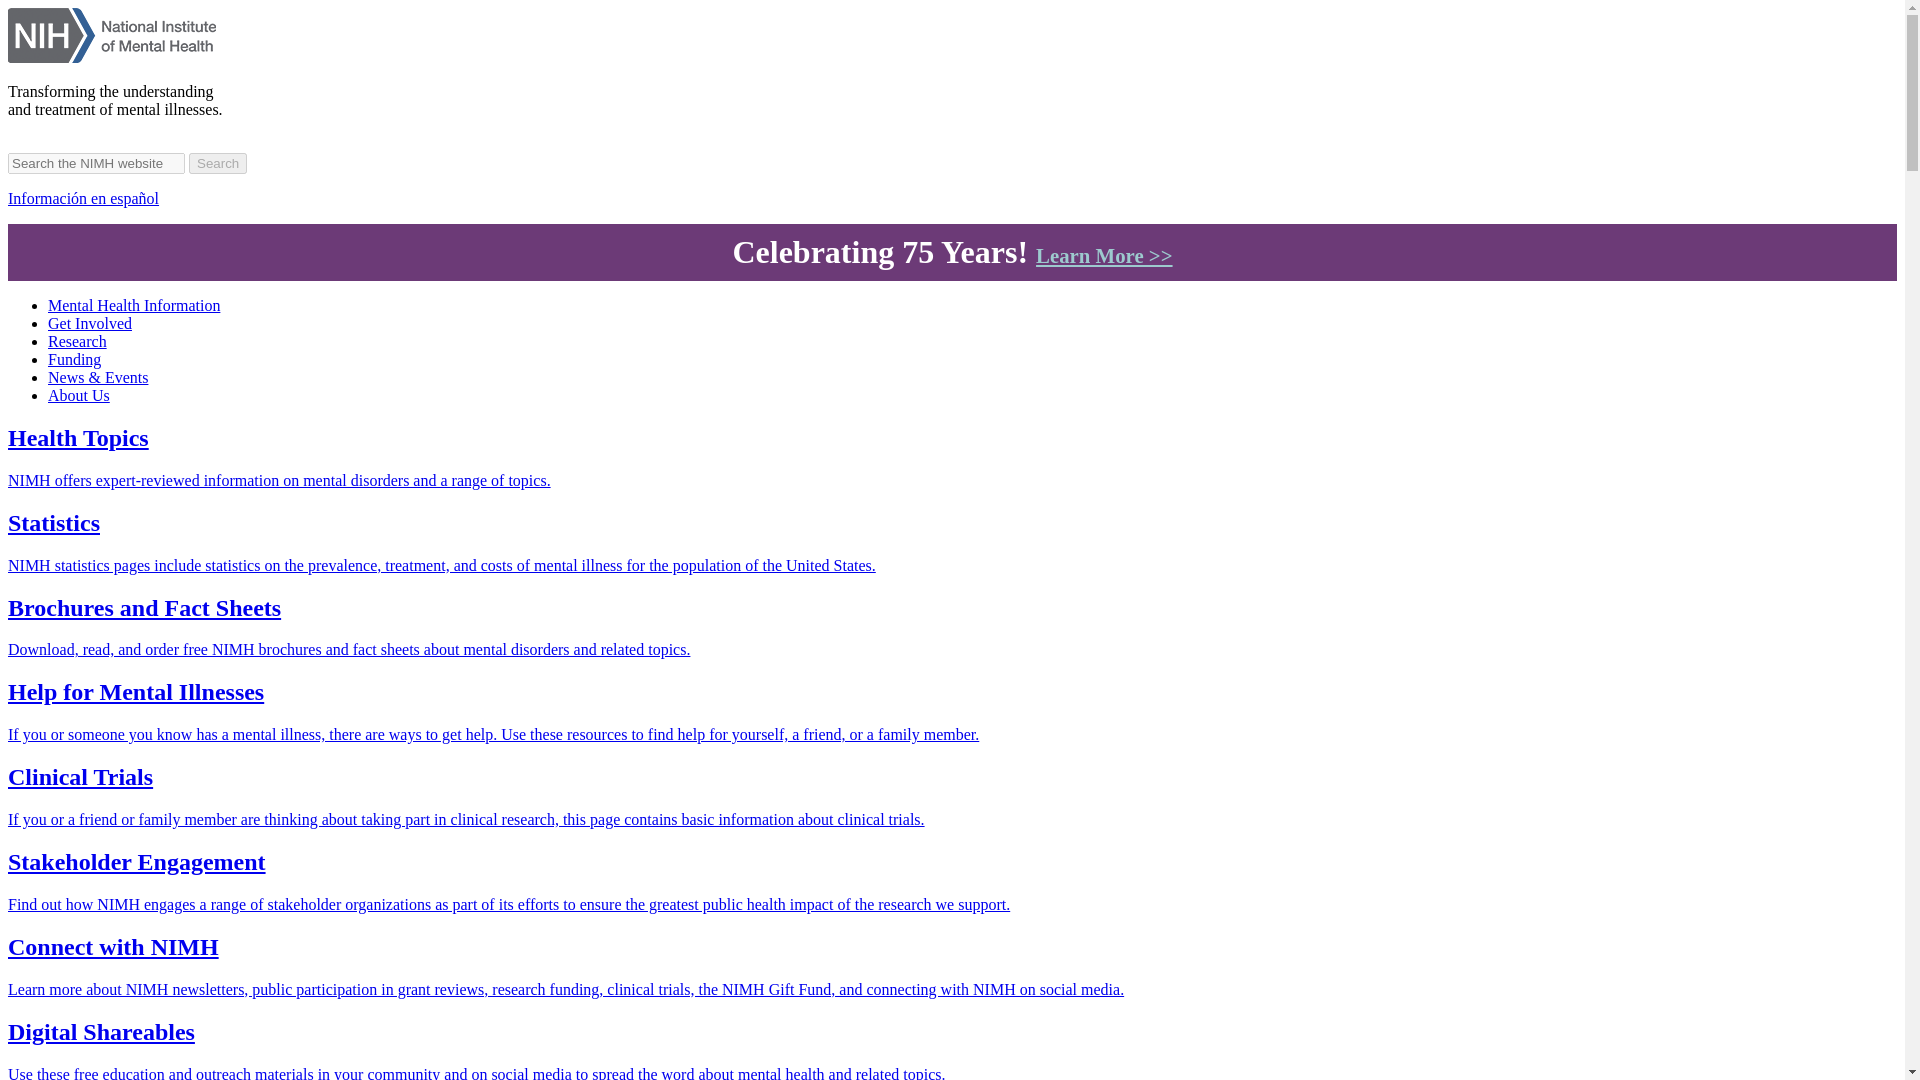  What do you see at coordinates (74, 360) in the screenshot?
I see `Funding` at bounding box center [74, 360].